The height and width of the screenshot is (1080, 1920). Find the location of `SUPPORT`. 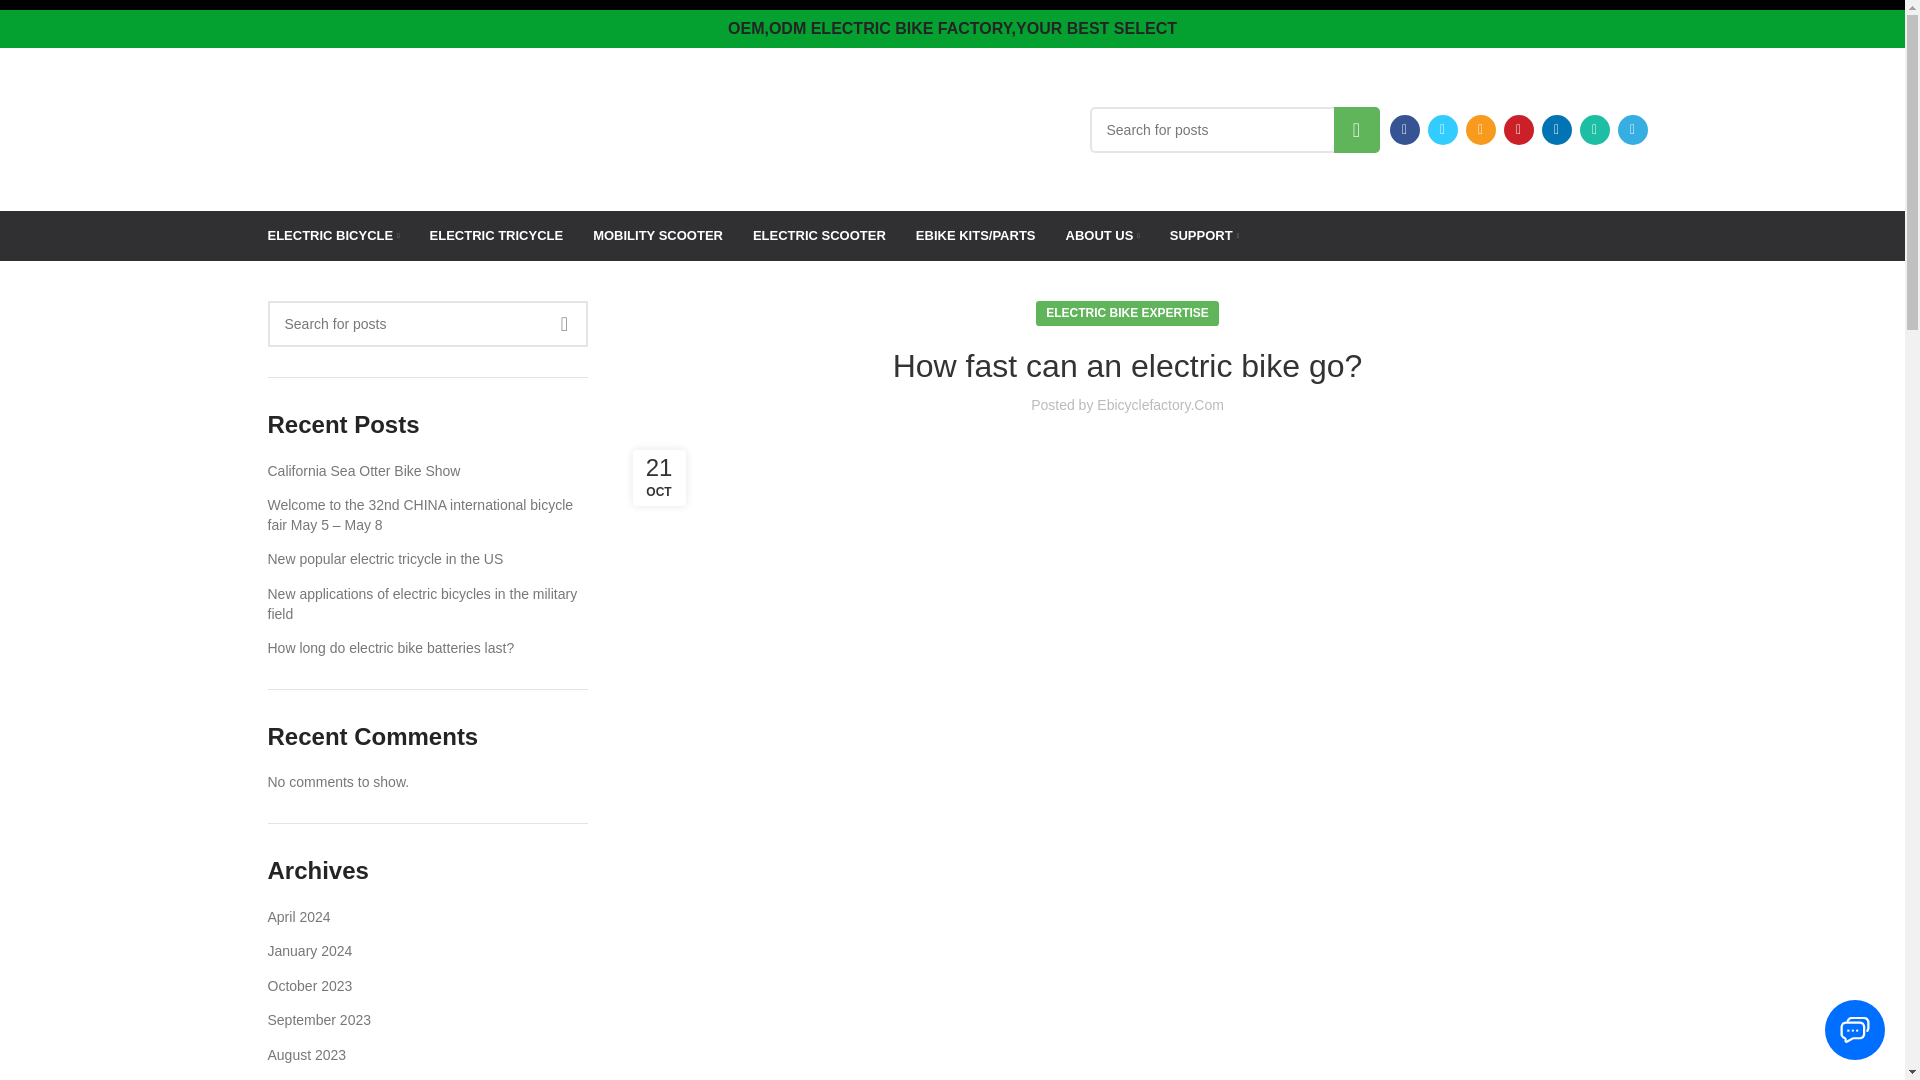

SUPPORT is located at coordinates (1204, 236).